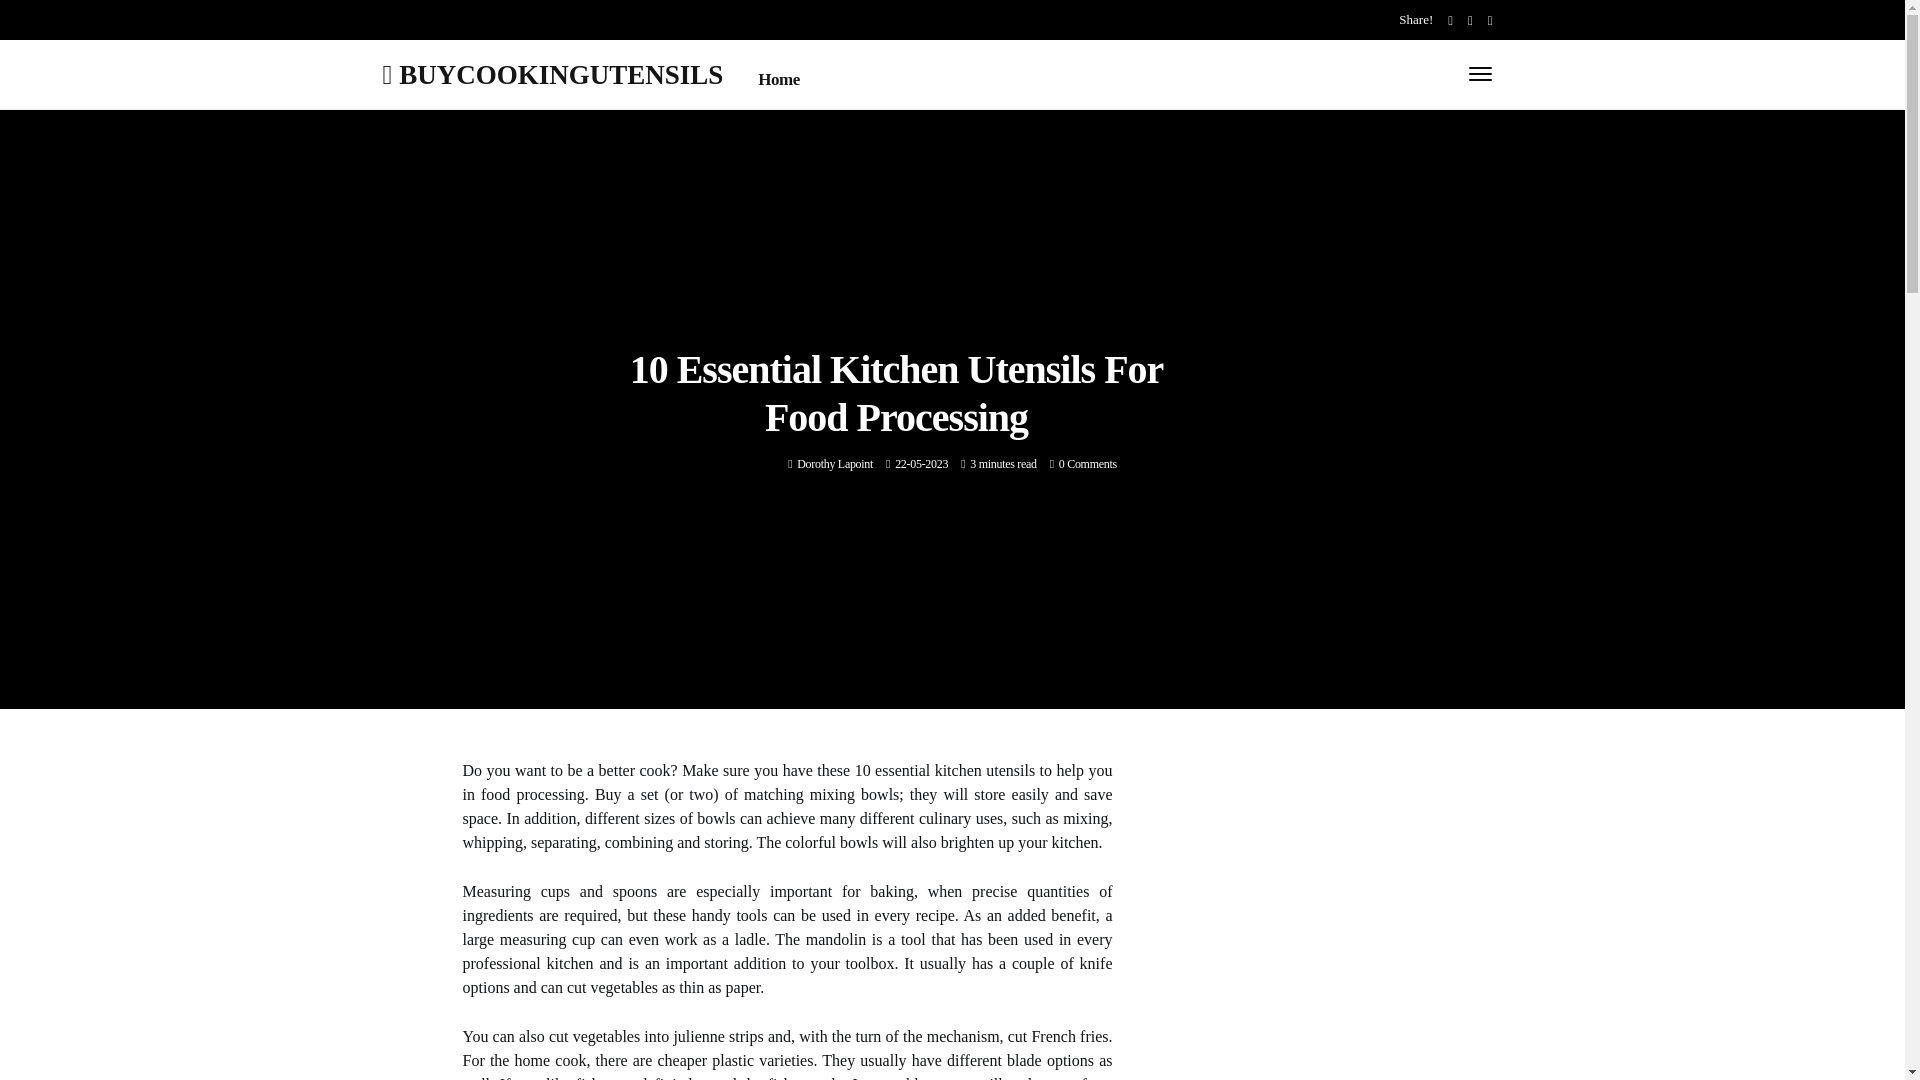  What do you see at coordinates (552, 74) in the screenshot?
I see `BUYCOOKINGUTENSILS` at bounding box center [552, 74].